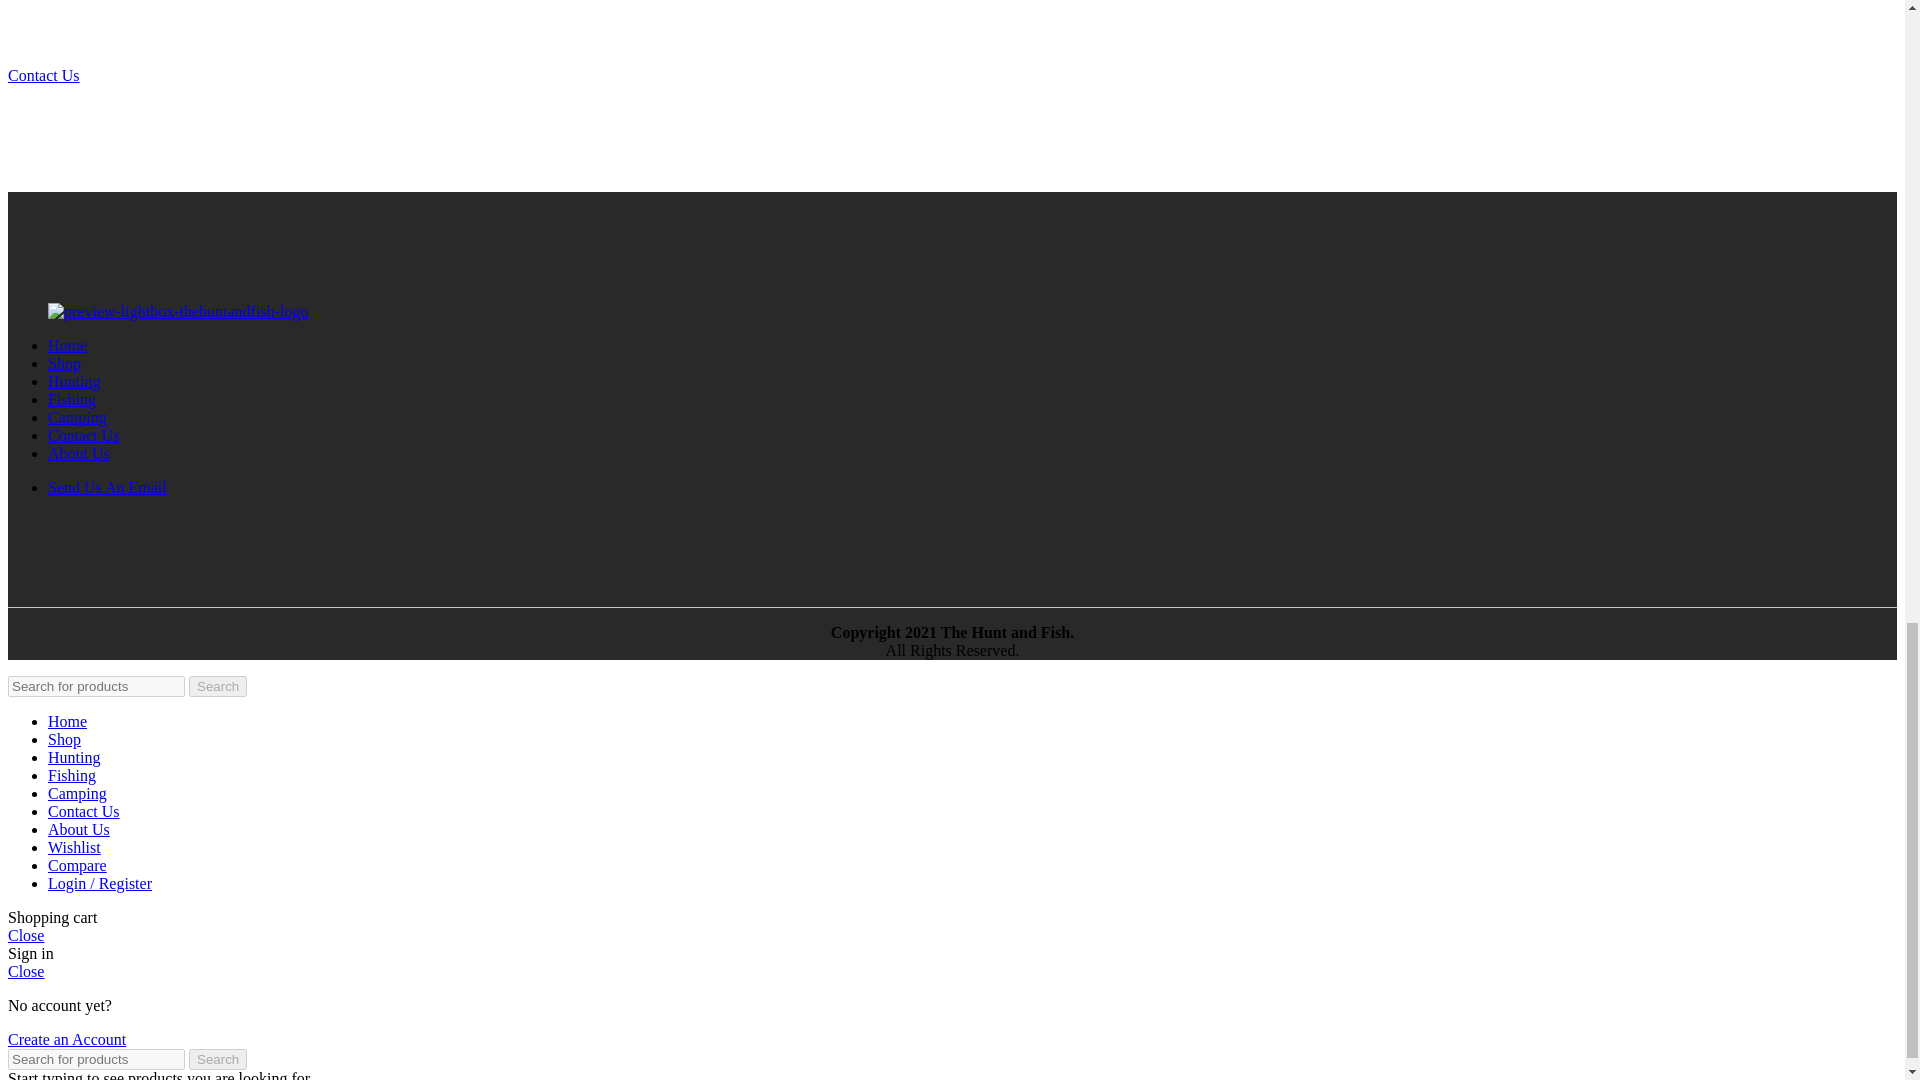 This screenshot has width=1920, height=1080. I want to click on Home, so click(67, 345).